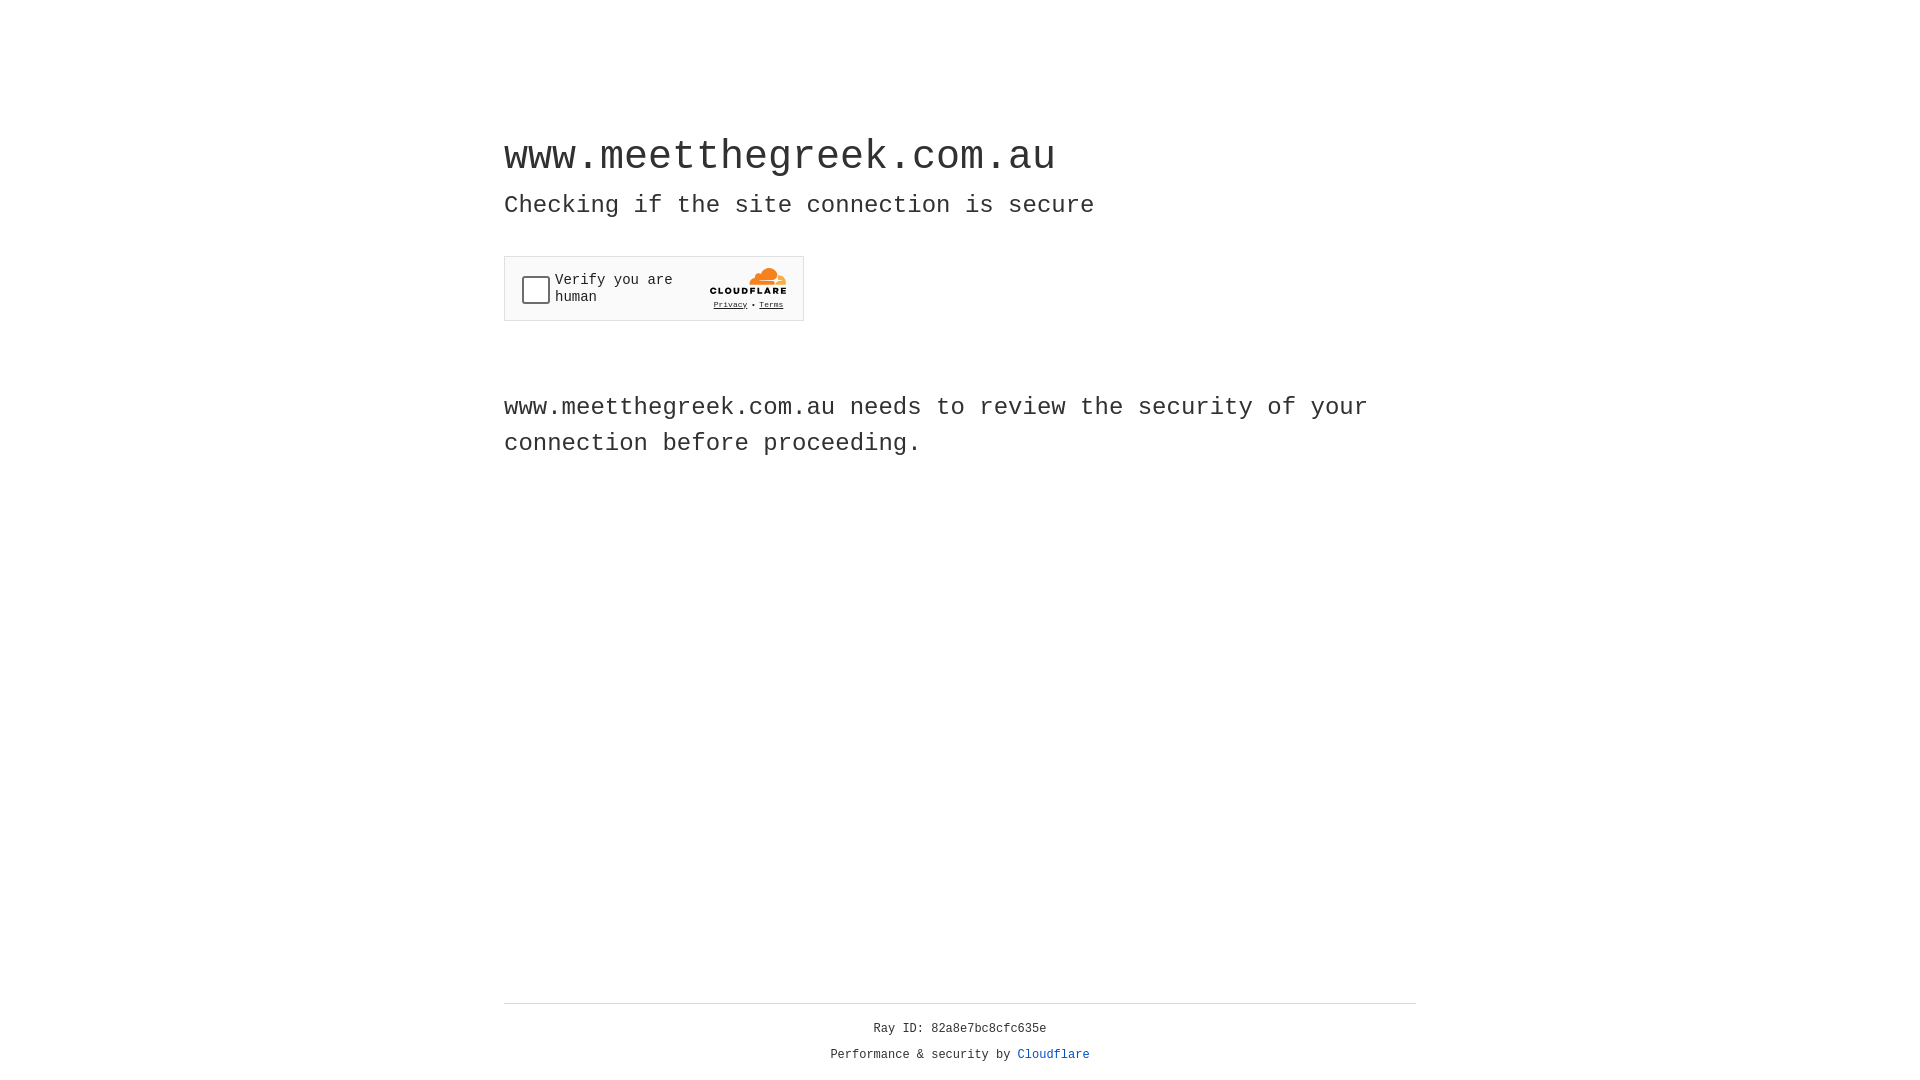  Describe the element at coordinates (1054, 1055) in the screenshot. I see `Cloudflare` at that location.